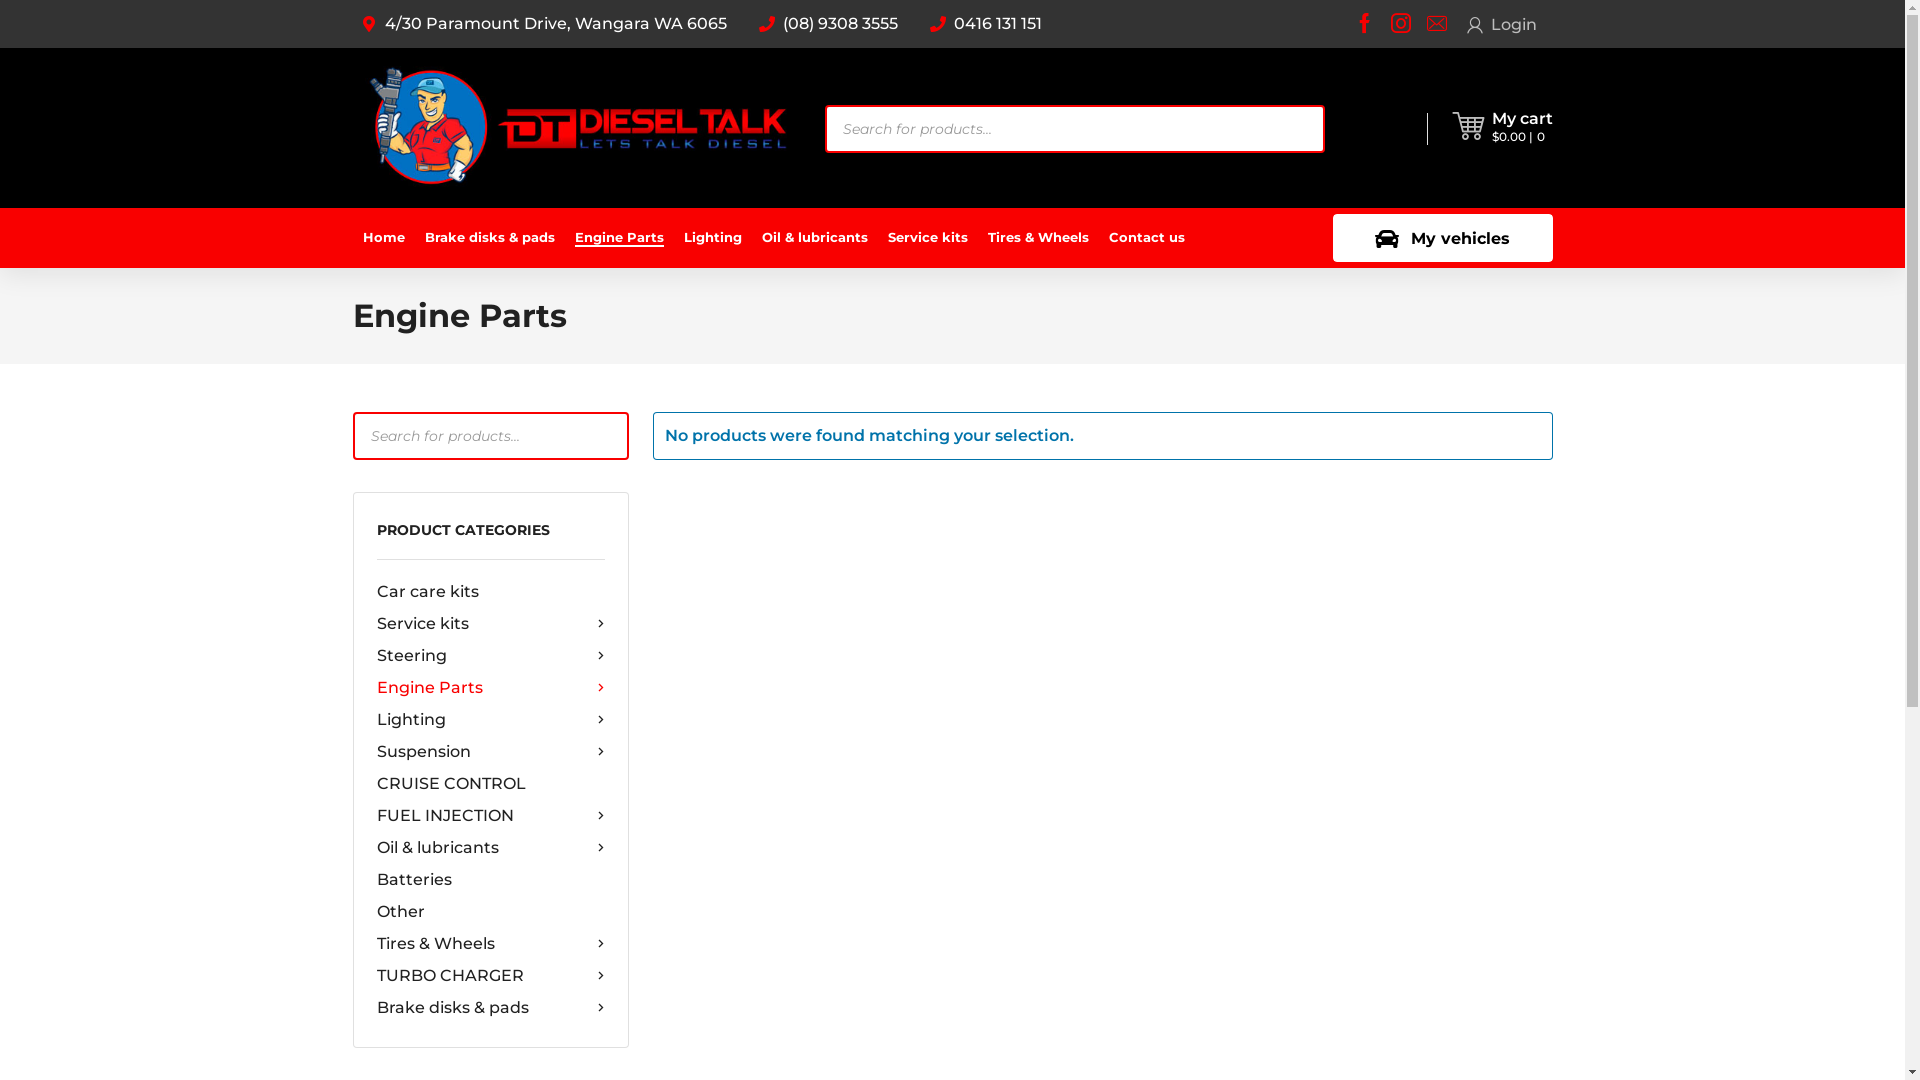  Describe the element at coordinates (618, 238) in the screenshot. I see `Engine Parts` at that location.